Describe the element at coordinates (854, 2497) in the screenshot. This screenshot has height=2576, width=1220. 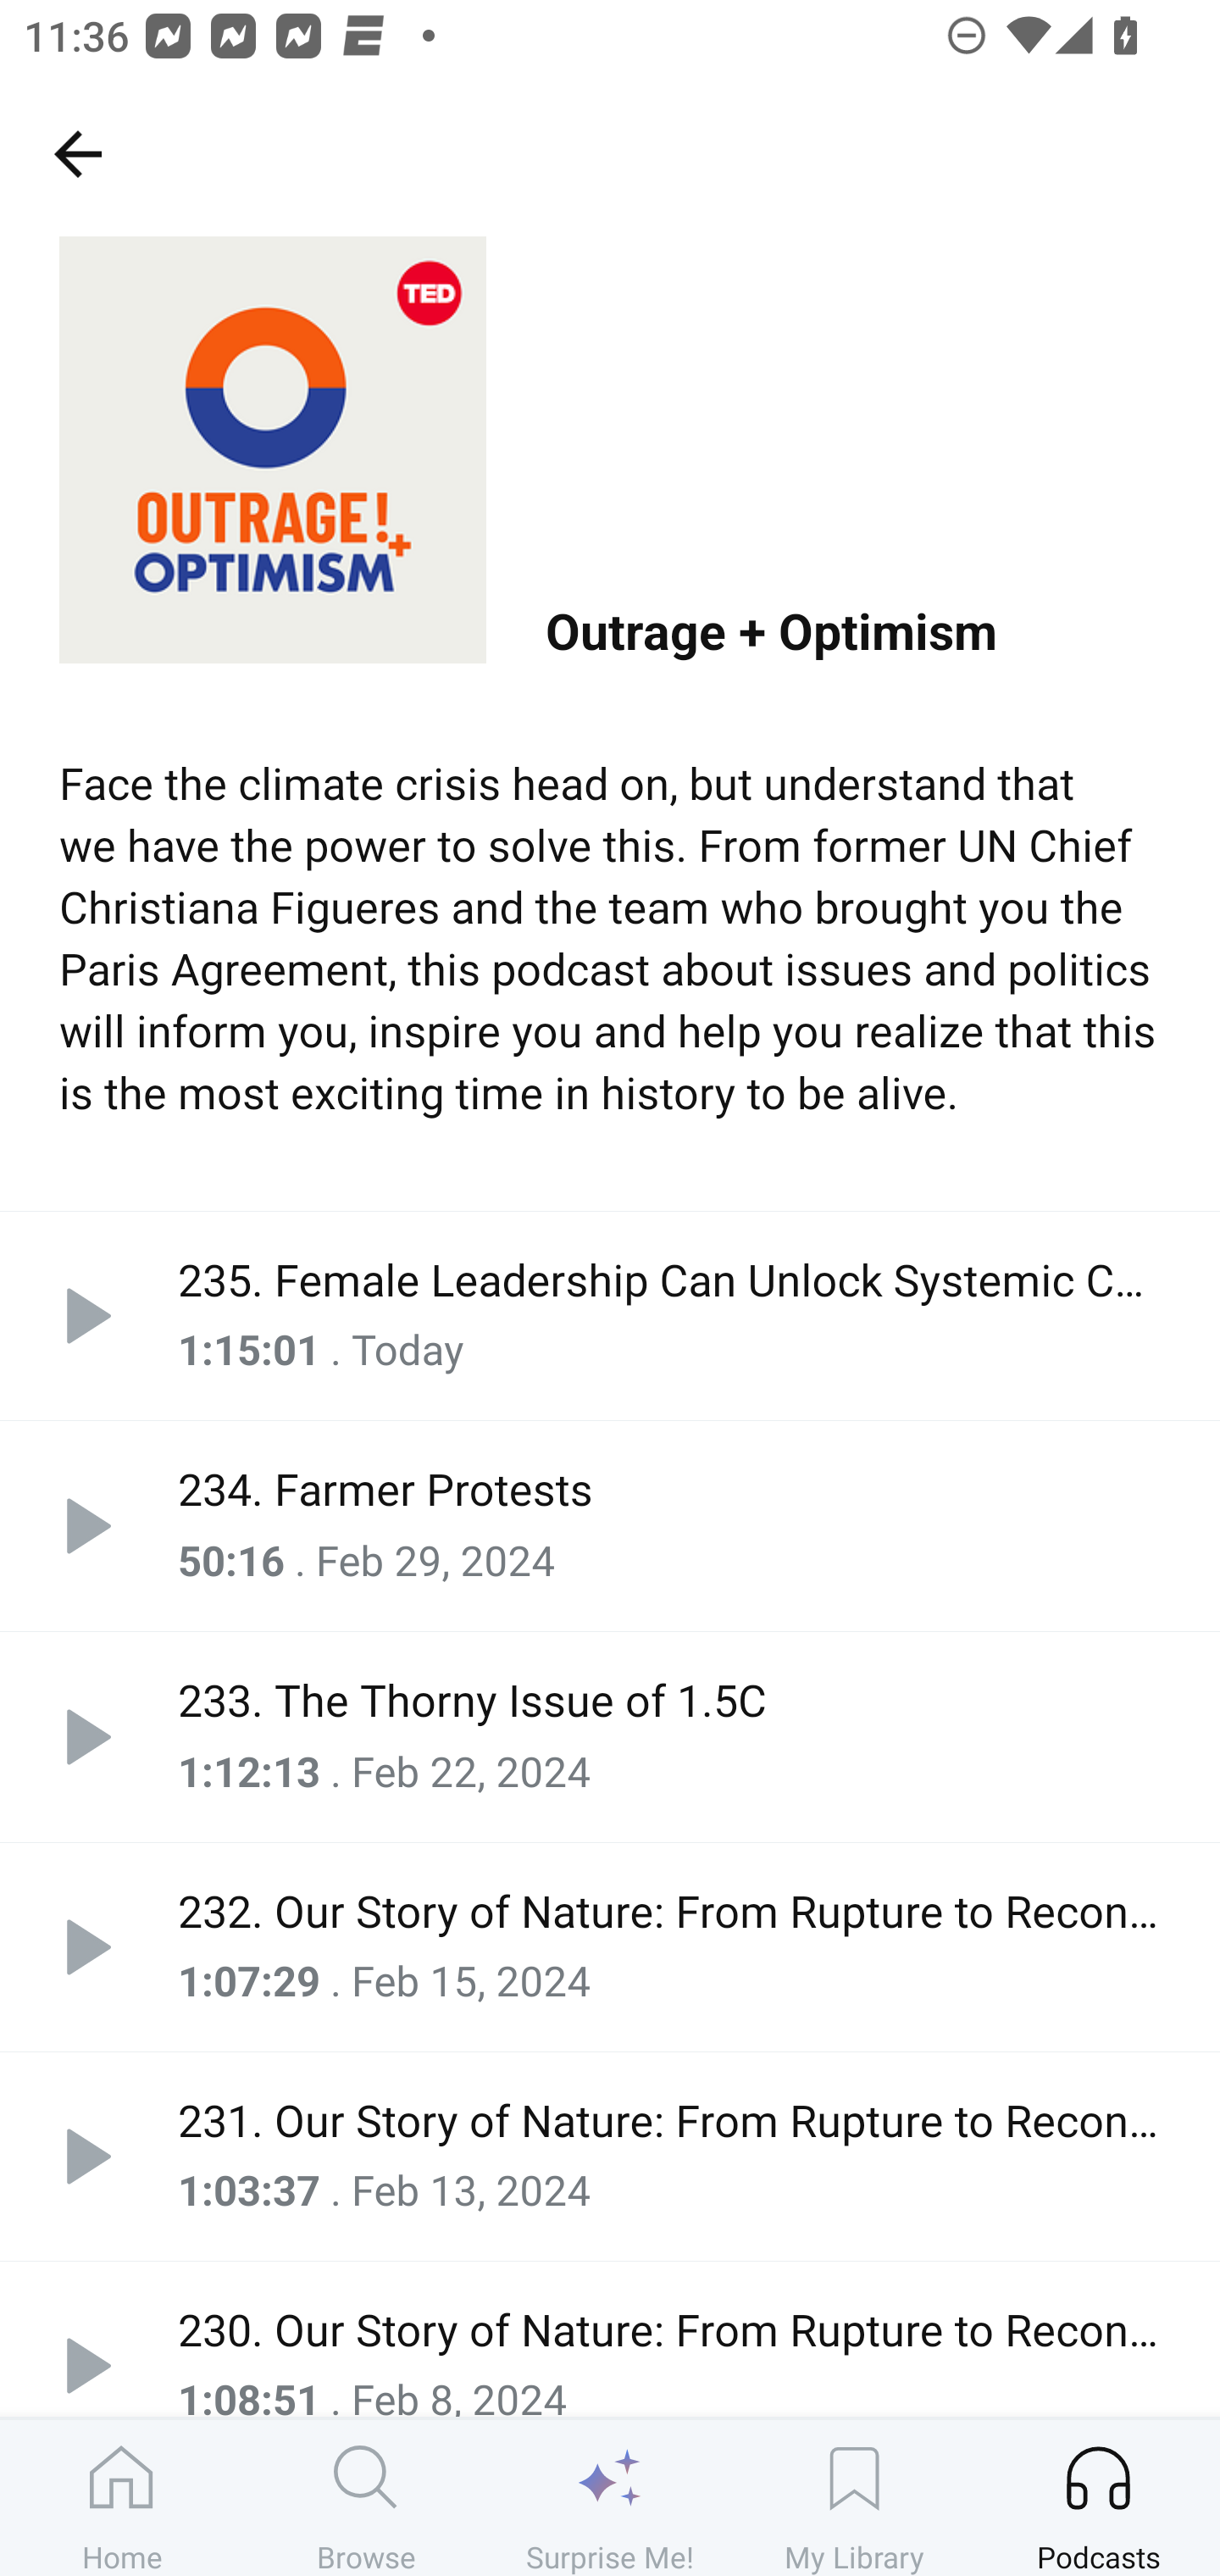
I see `My Library` at that location.